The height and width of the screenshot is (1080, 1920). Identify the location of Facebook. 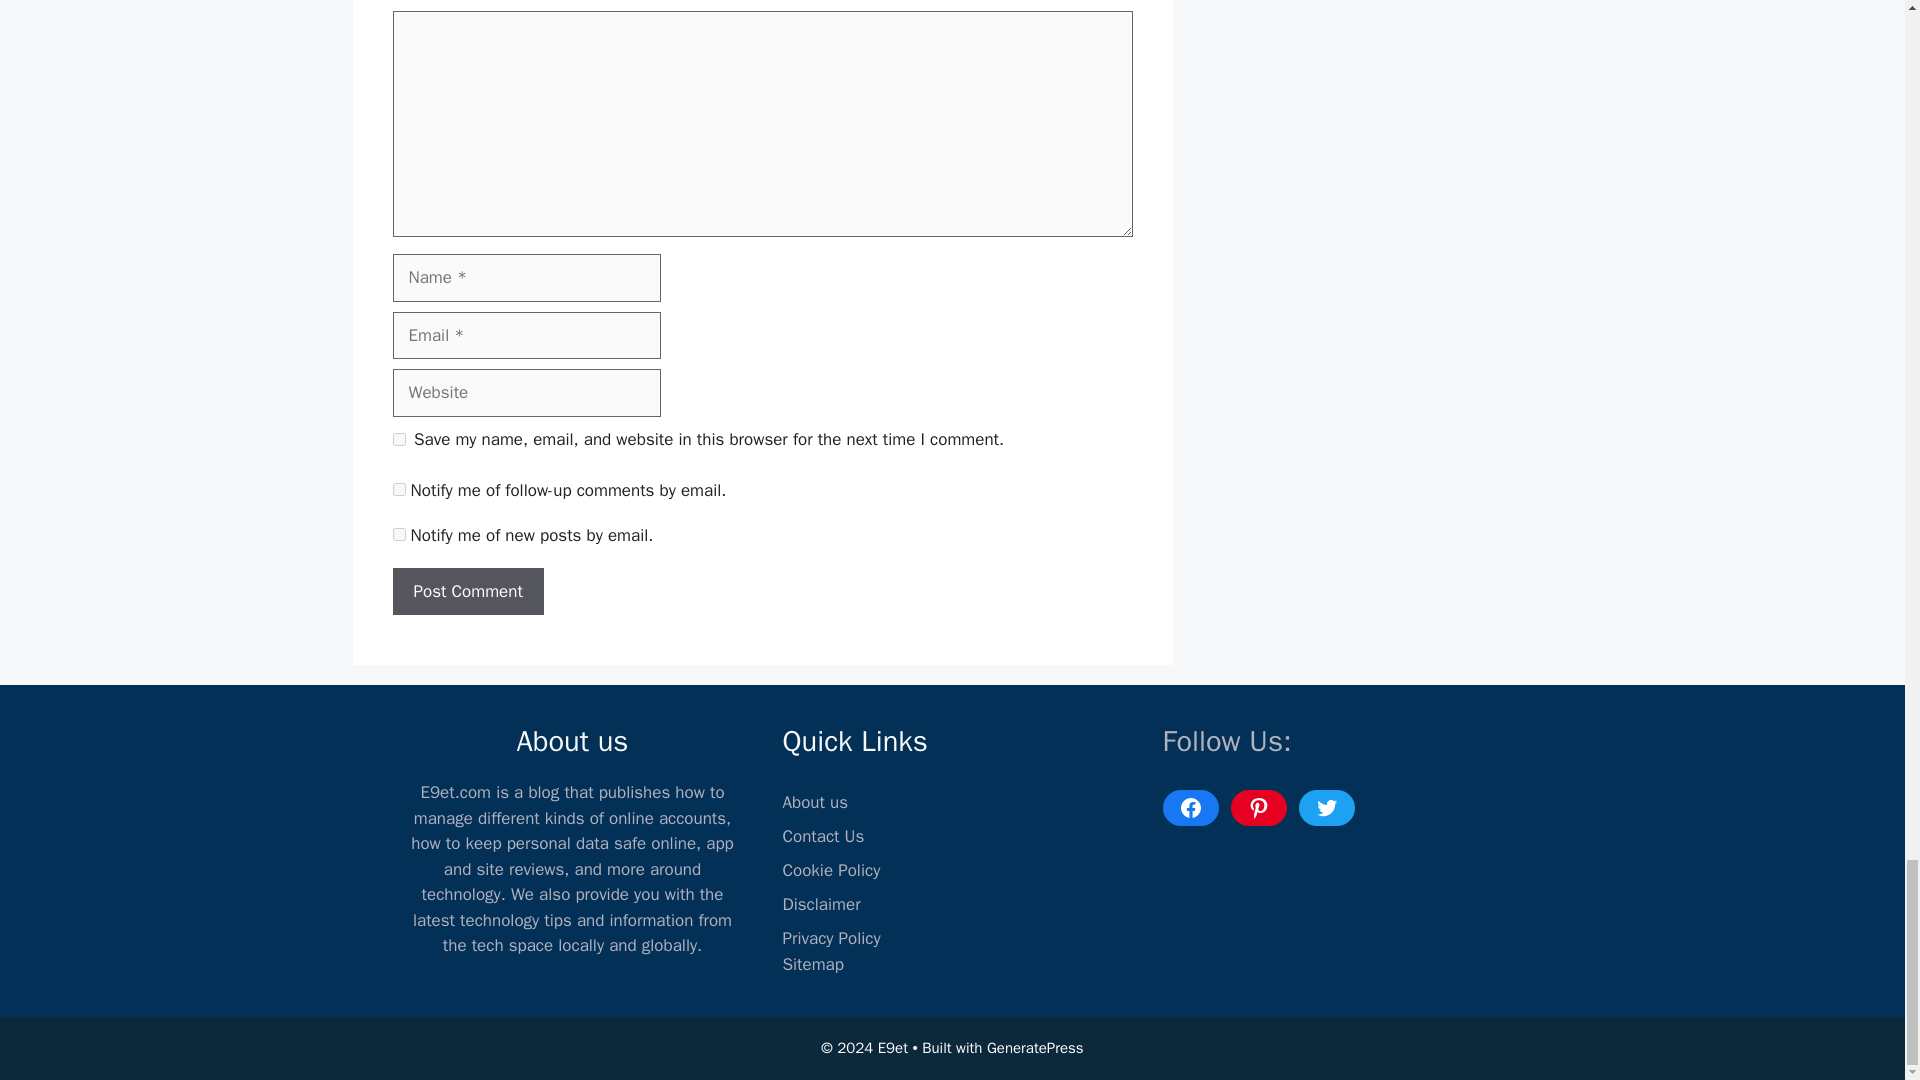
(1189, 808).